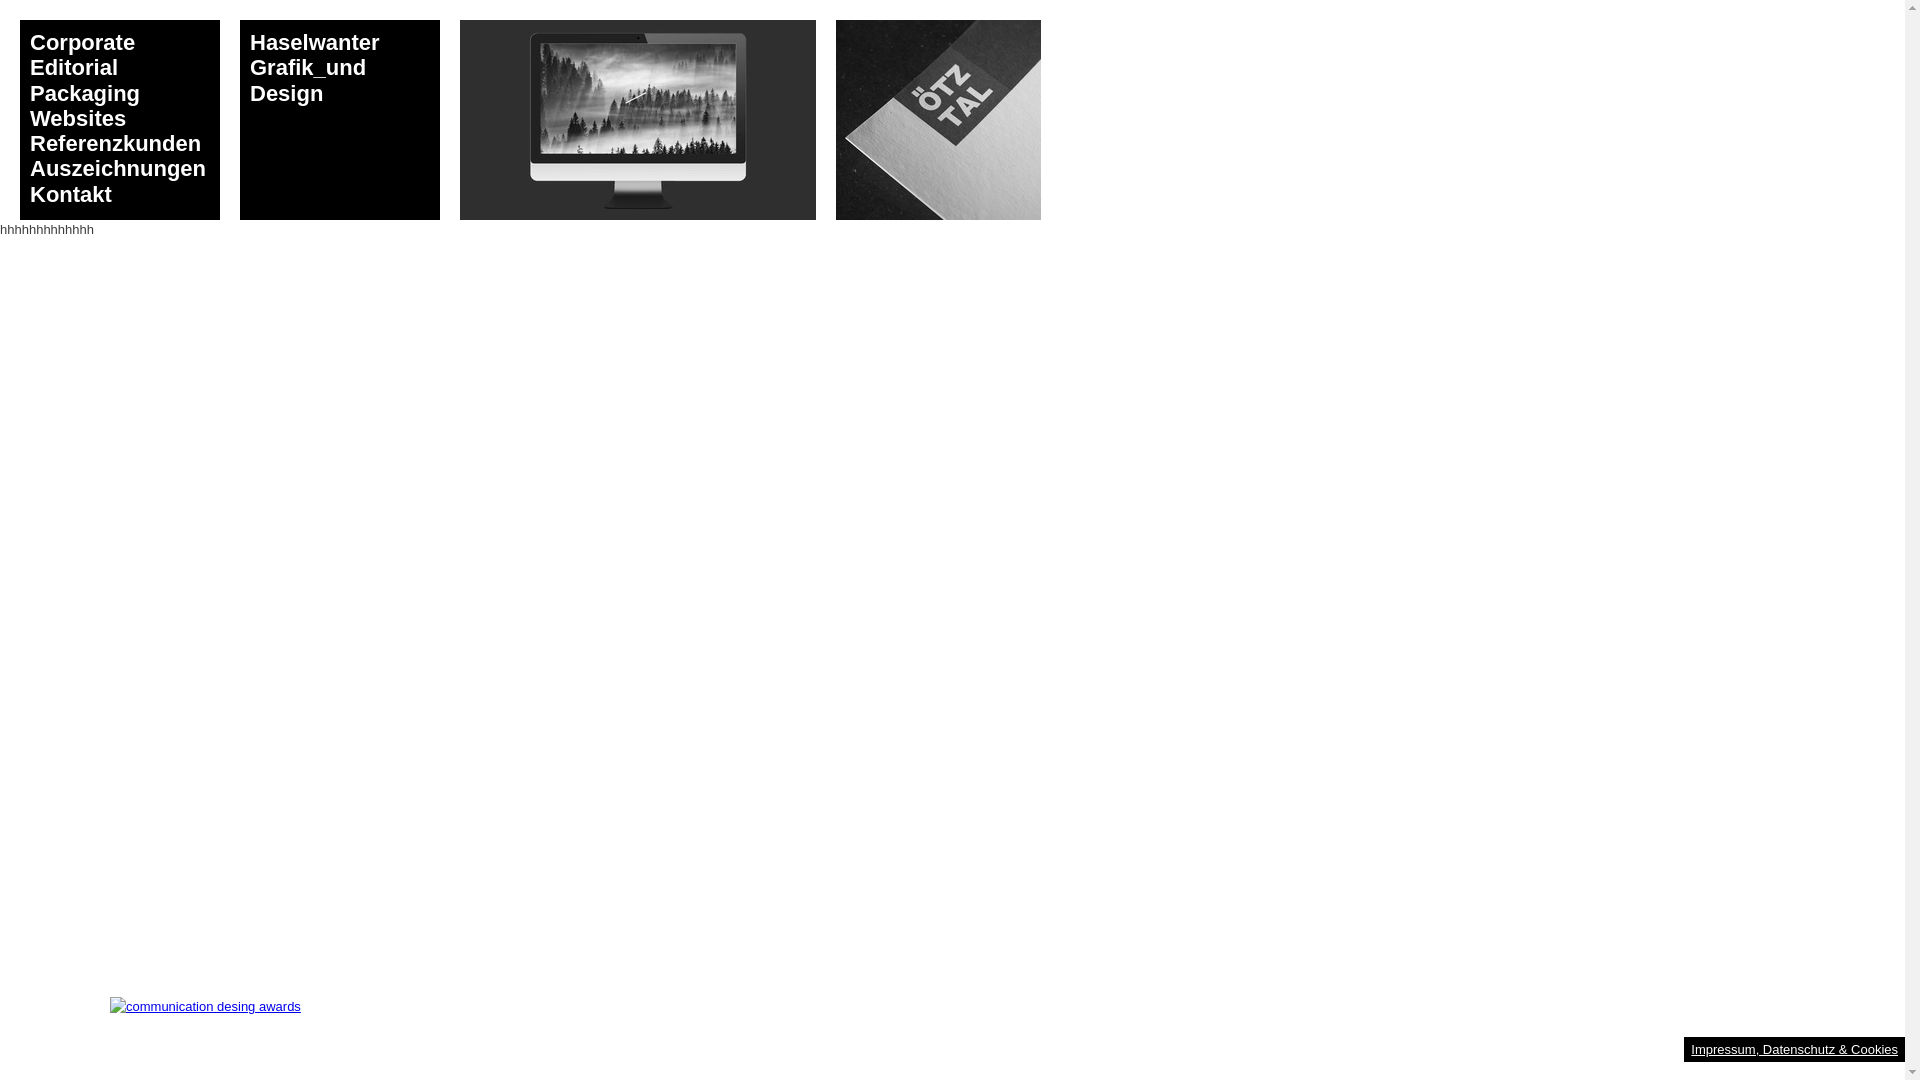  What do you see at coordinates (118, 168) in the screenshot?
I see `Auszeichnungen` at bounding box center [118, 168].